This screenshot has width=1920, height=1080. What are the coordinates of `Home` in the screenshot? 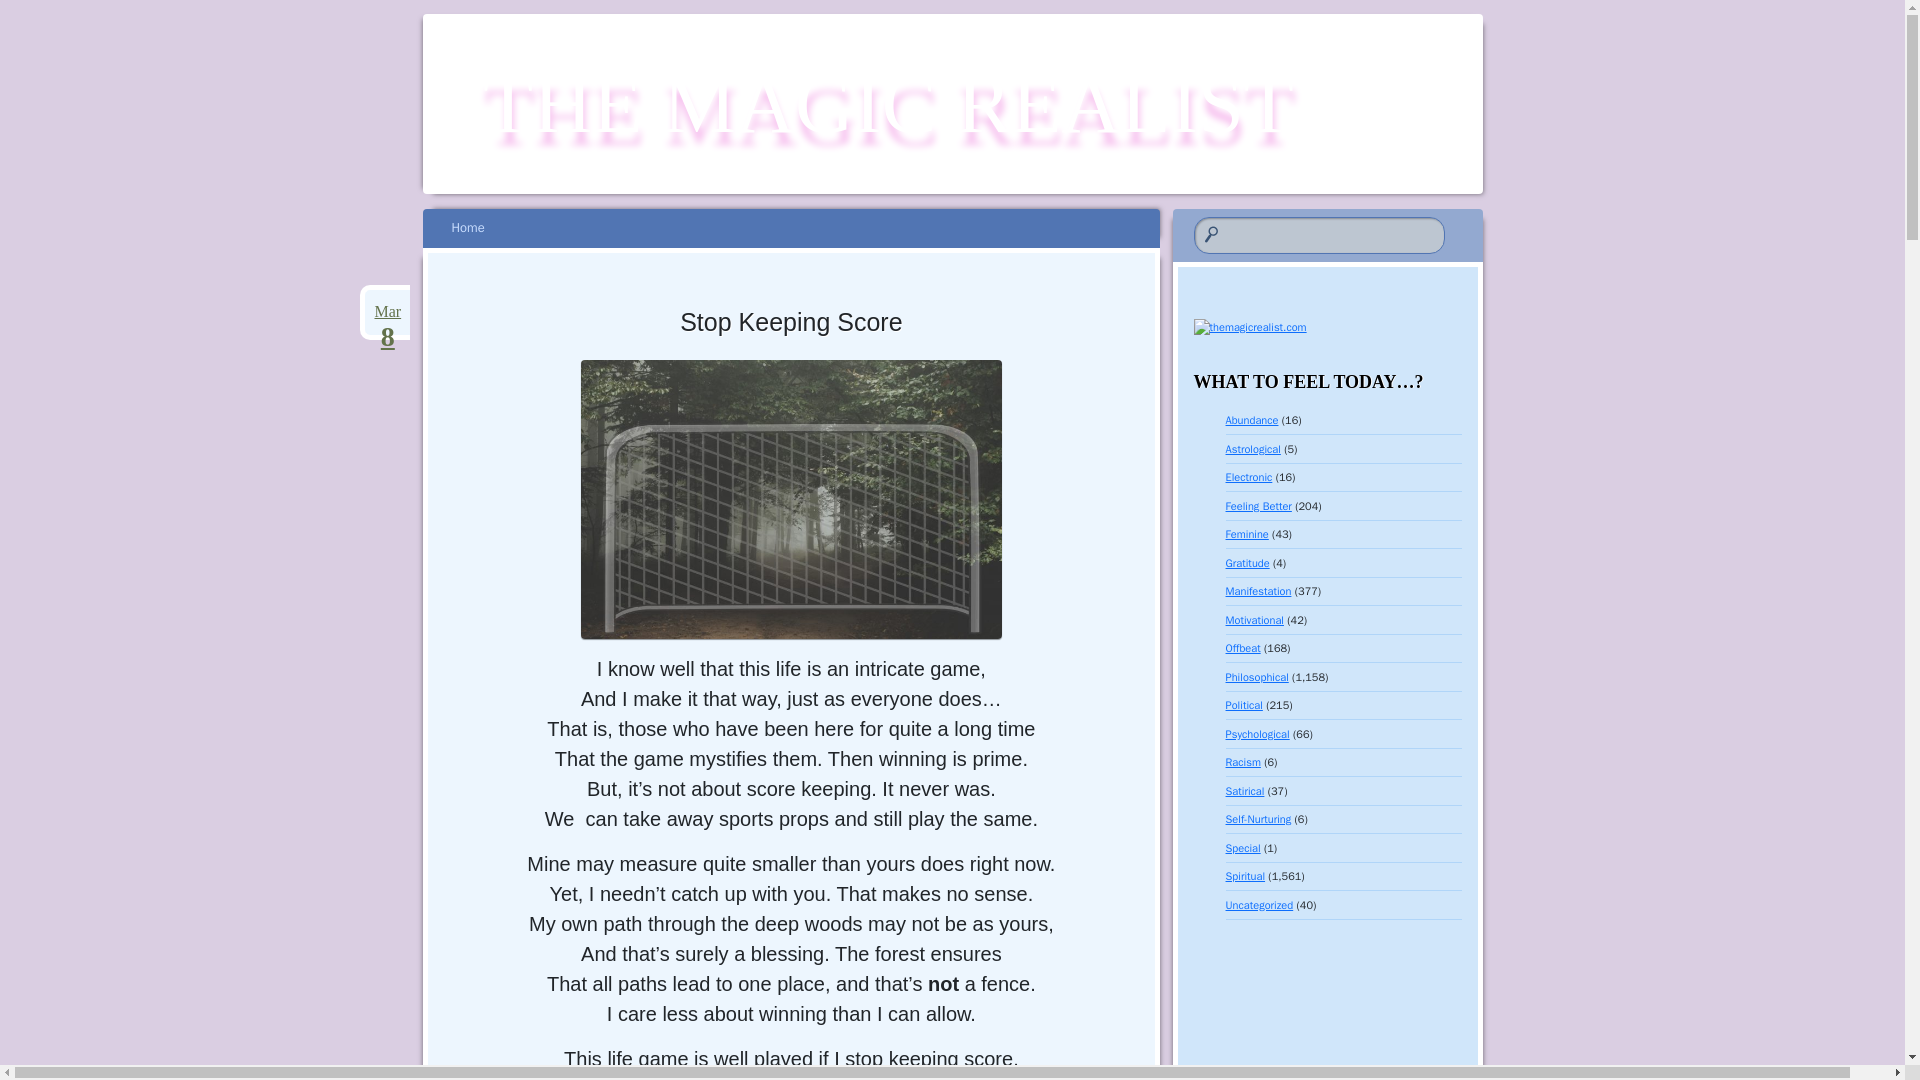 It's located at (478, 228).